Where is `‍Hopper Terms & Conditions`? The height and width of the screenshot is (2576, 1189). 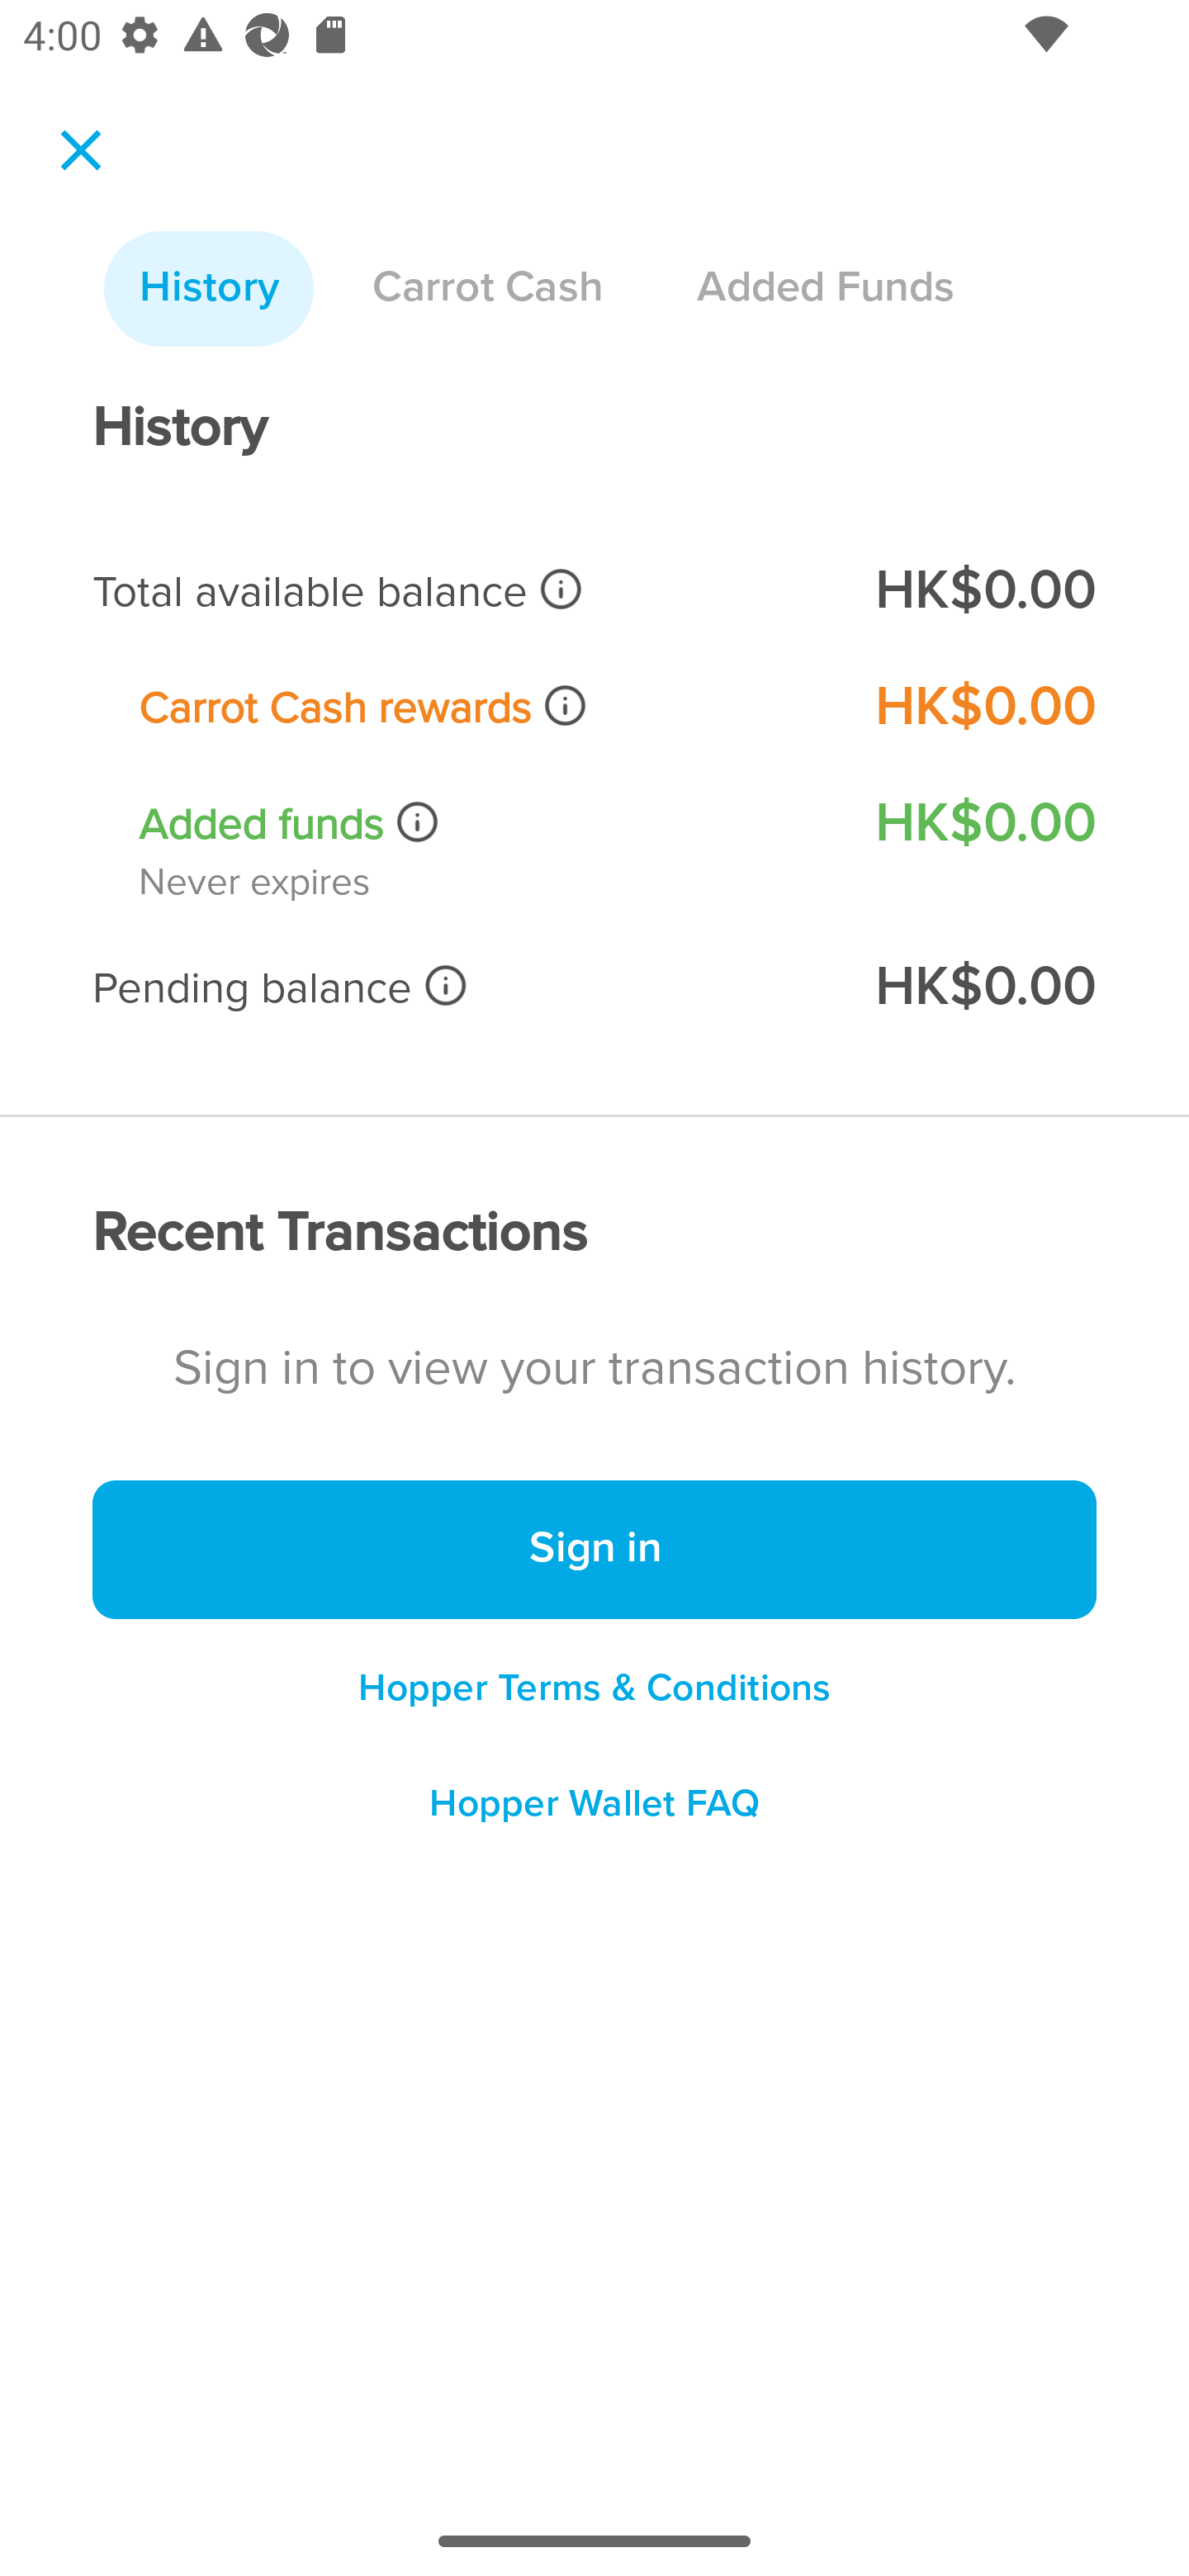 ‍Hopper Terms & Conditions is located at coordinates (594, 1688).